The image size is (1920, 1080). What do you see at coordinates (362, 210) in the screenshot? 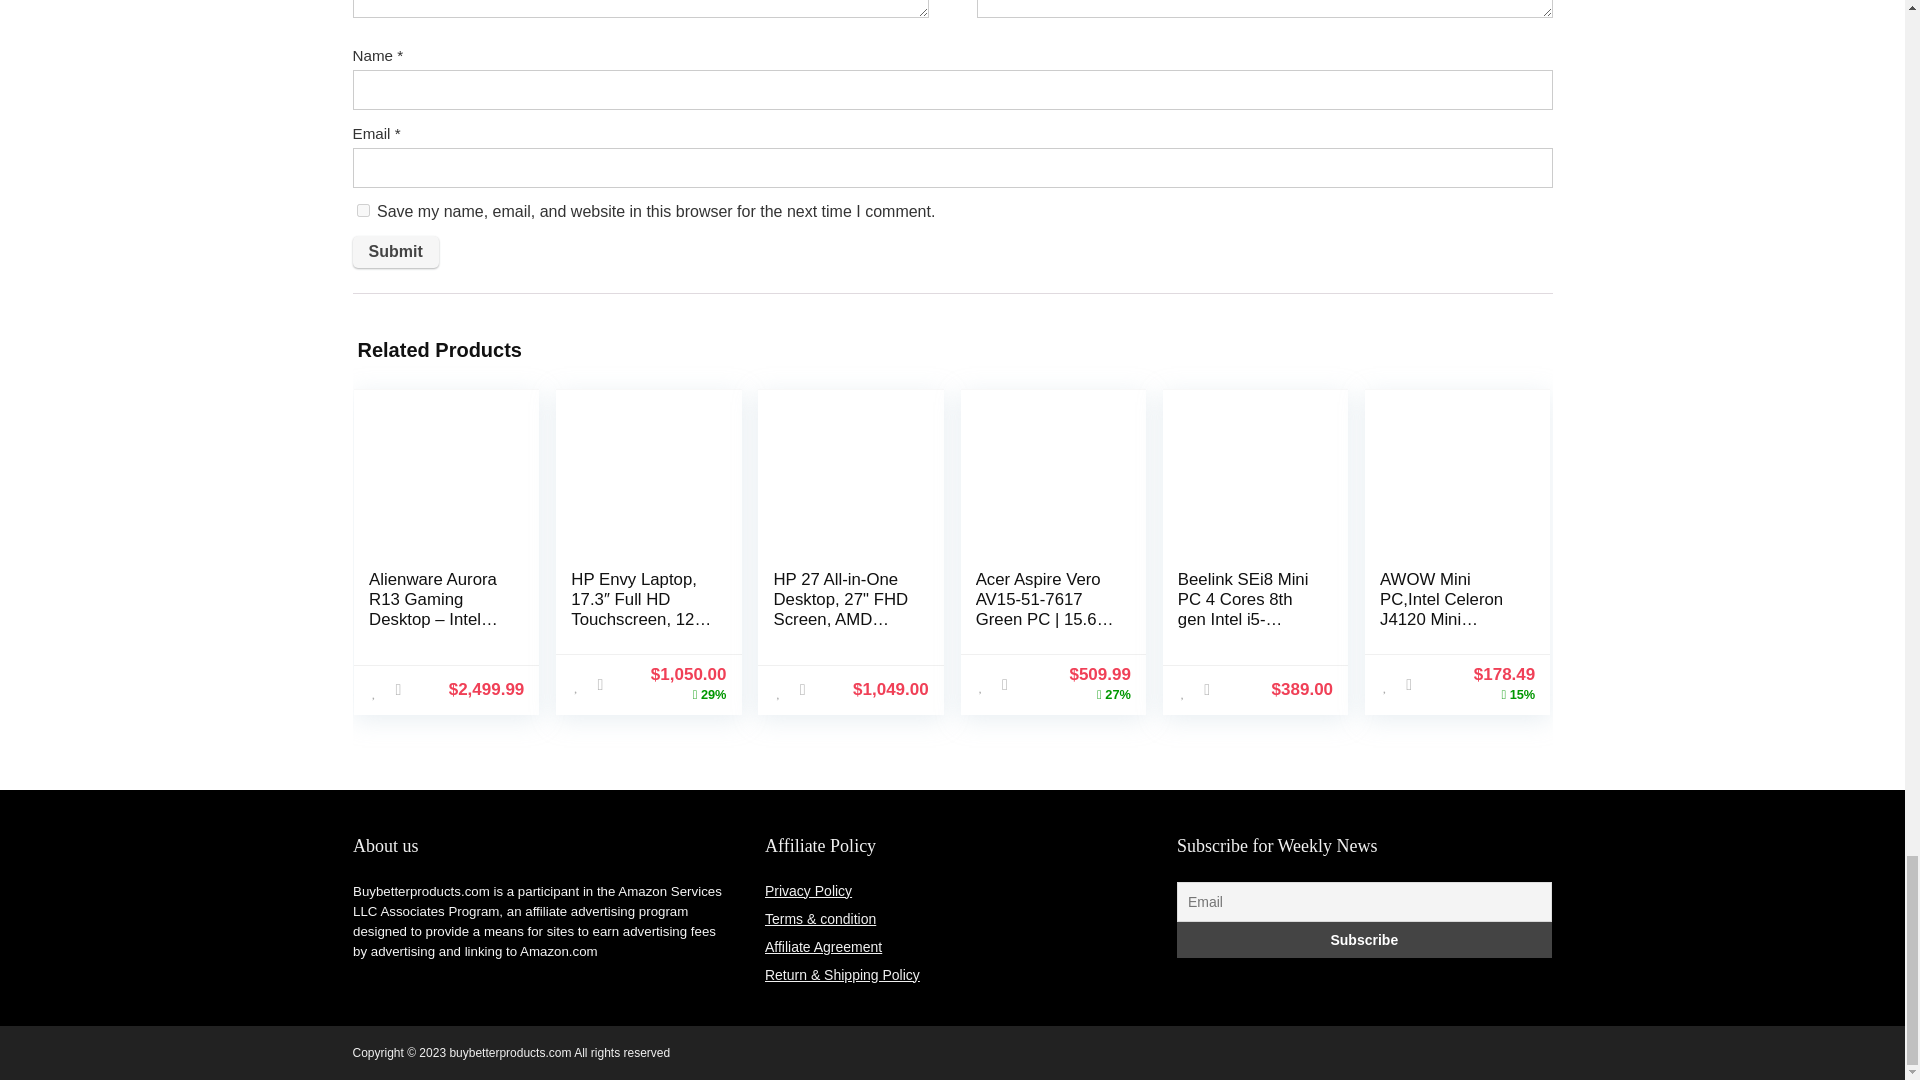
I see `yes` at bounding box center [362, 210].